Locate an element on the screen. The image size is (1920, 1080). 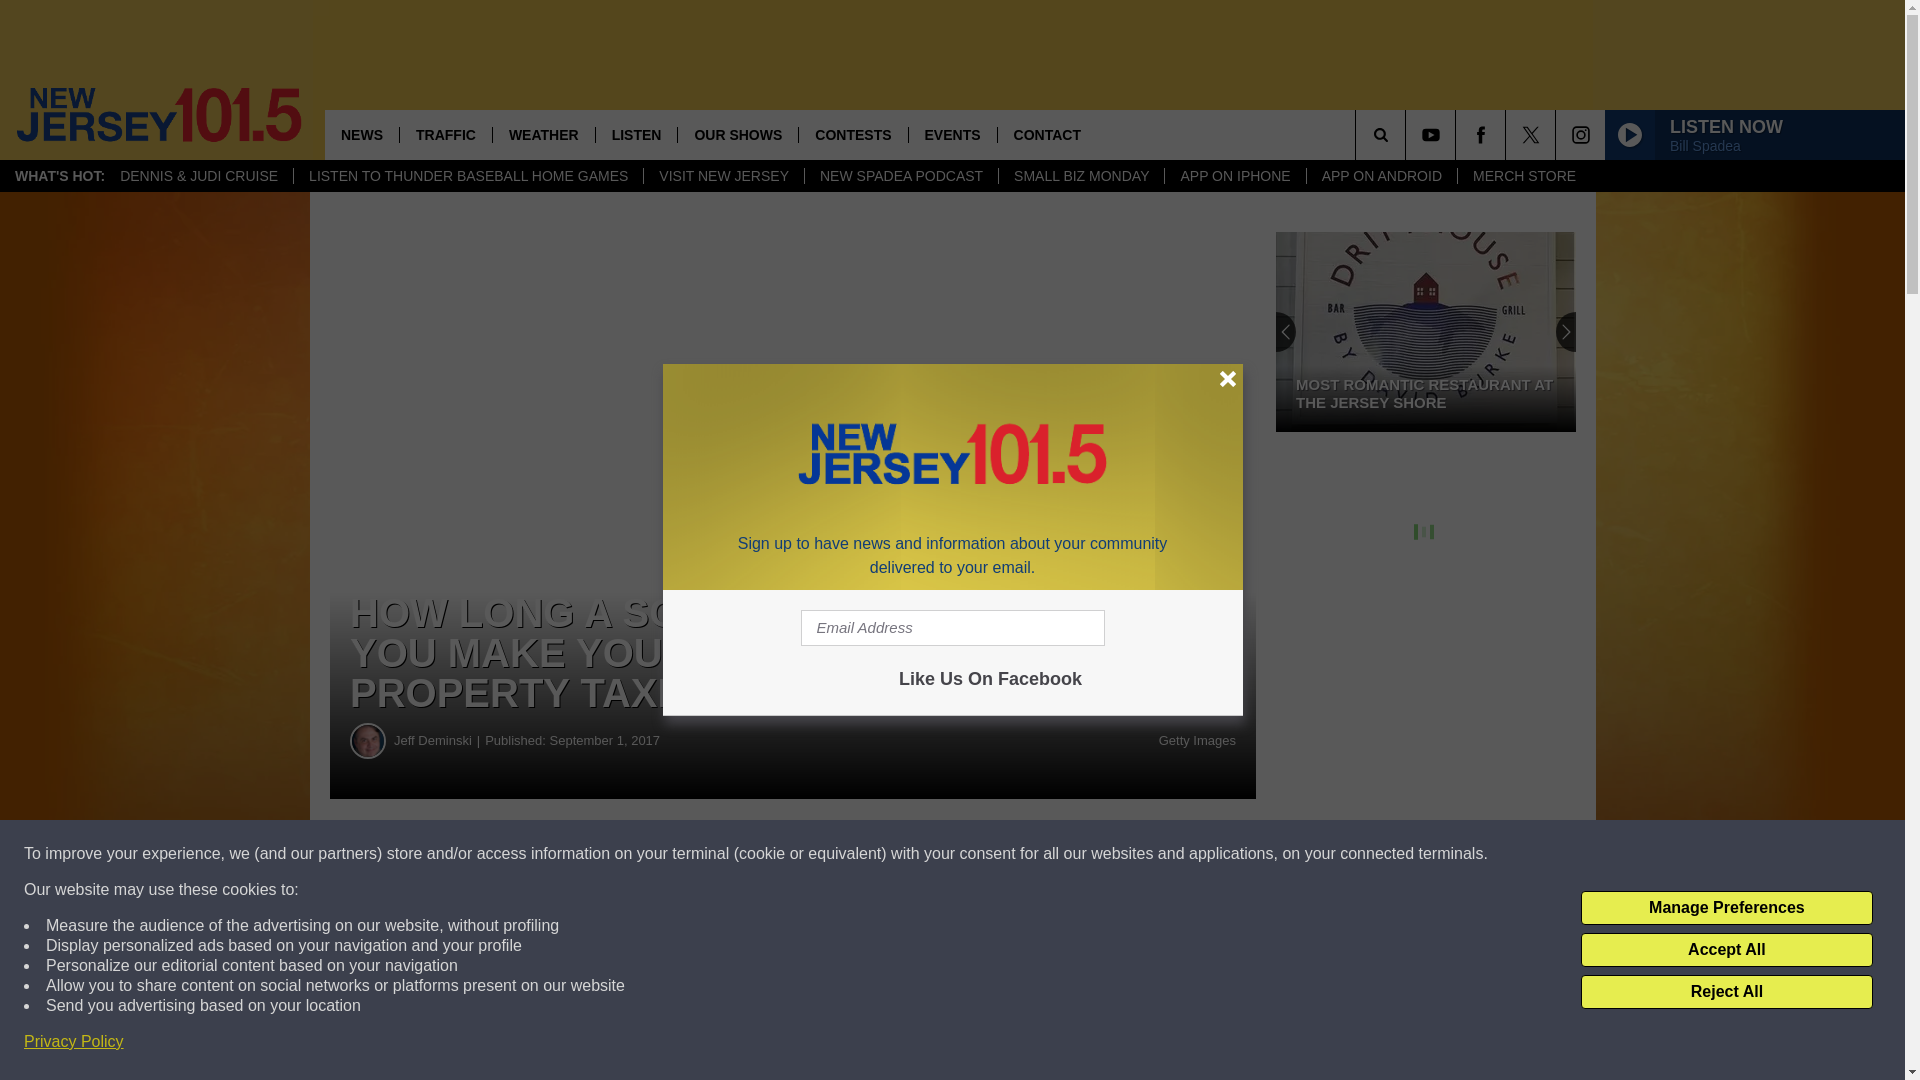
MERCH STORE is located at coordinates (1524, 176).